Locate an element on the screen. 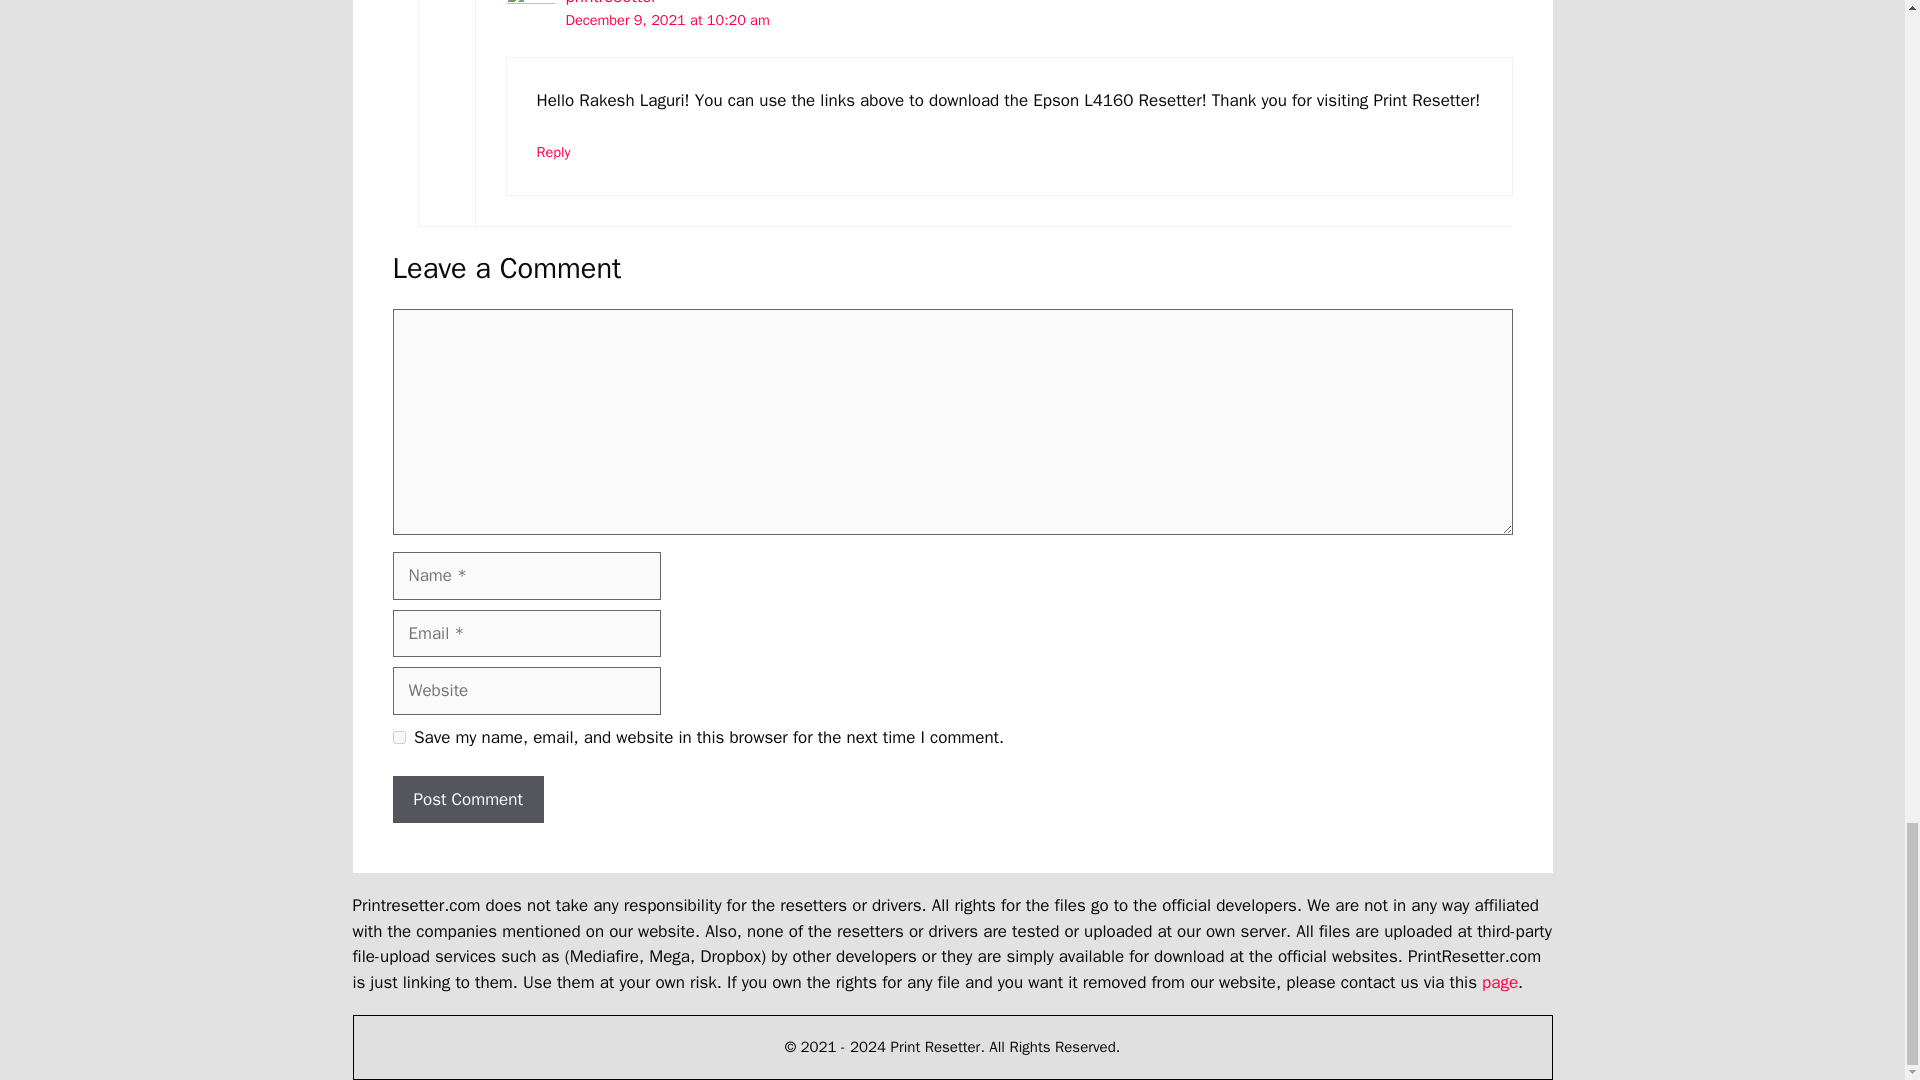 The image size is (1920, 1080). Post Comment is located at coordinates (467, 800).